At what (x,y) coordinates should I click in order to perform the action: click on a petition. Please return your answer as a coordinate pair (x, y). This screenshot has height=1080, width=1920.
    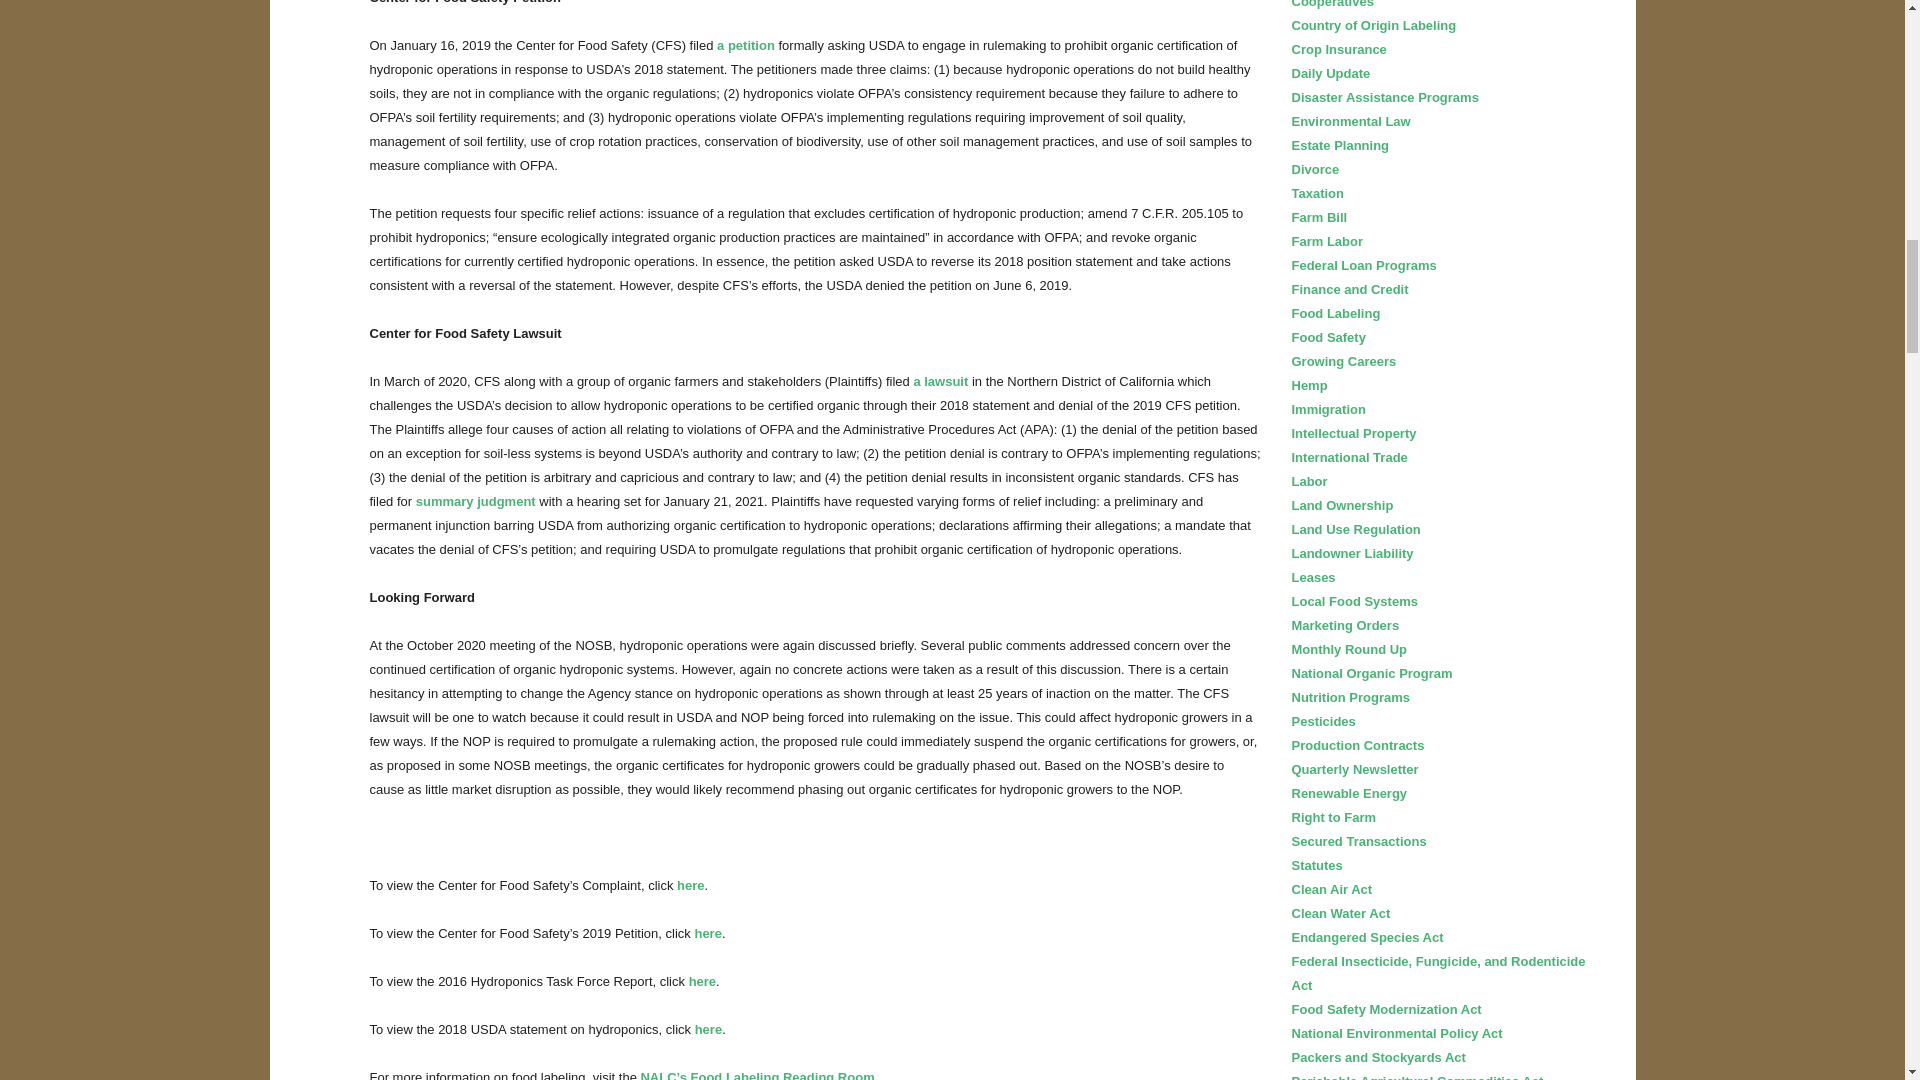
    Looking at the image, I should click on (746, 44).